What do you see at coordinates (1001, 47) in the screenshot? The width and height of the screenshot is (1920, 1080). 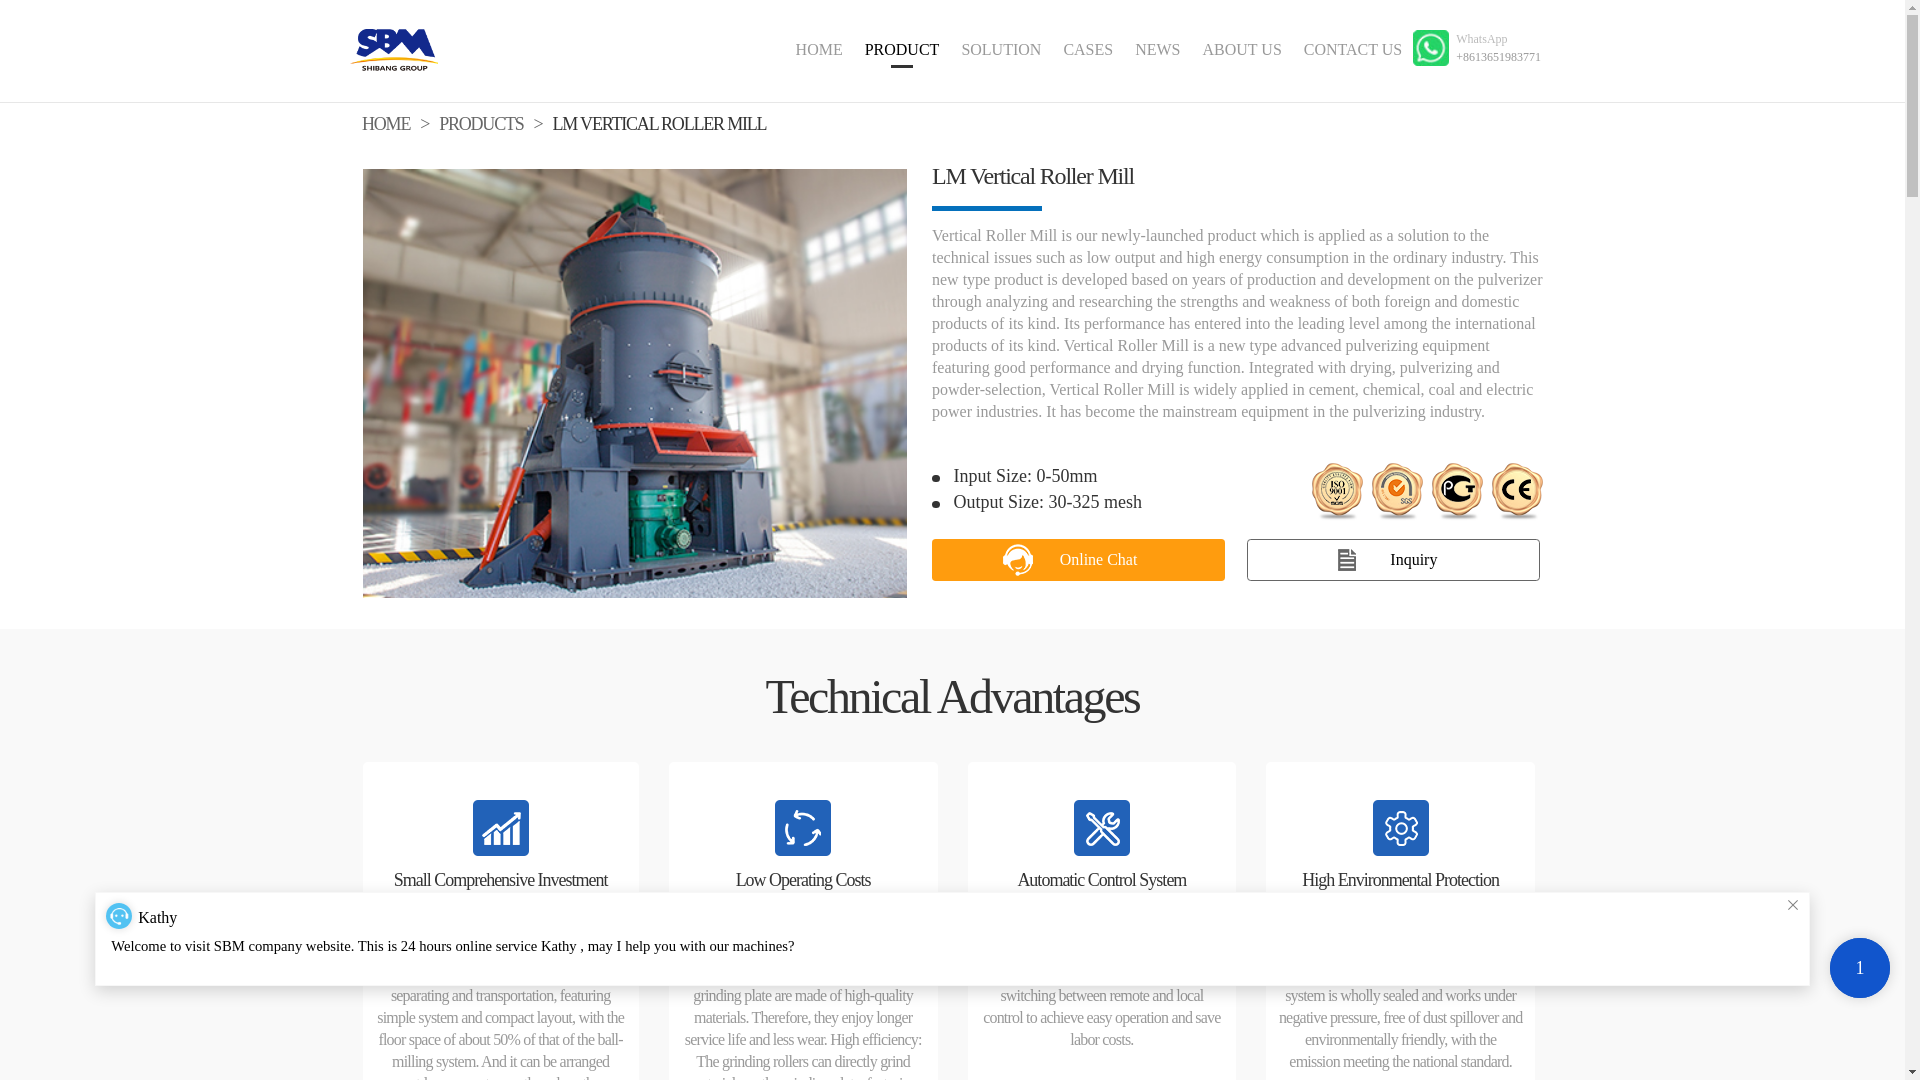 I see `SOLUTION` at bounding box center [1001, 47].